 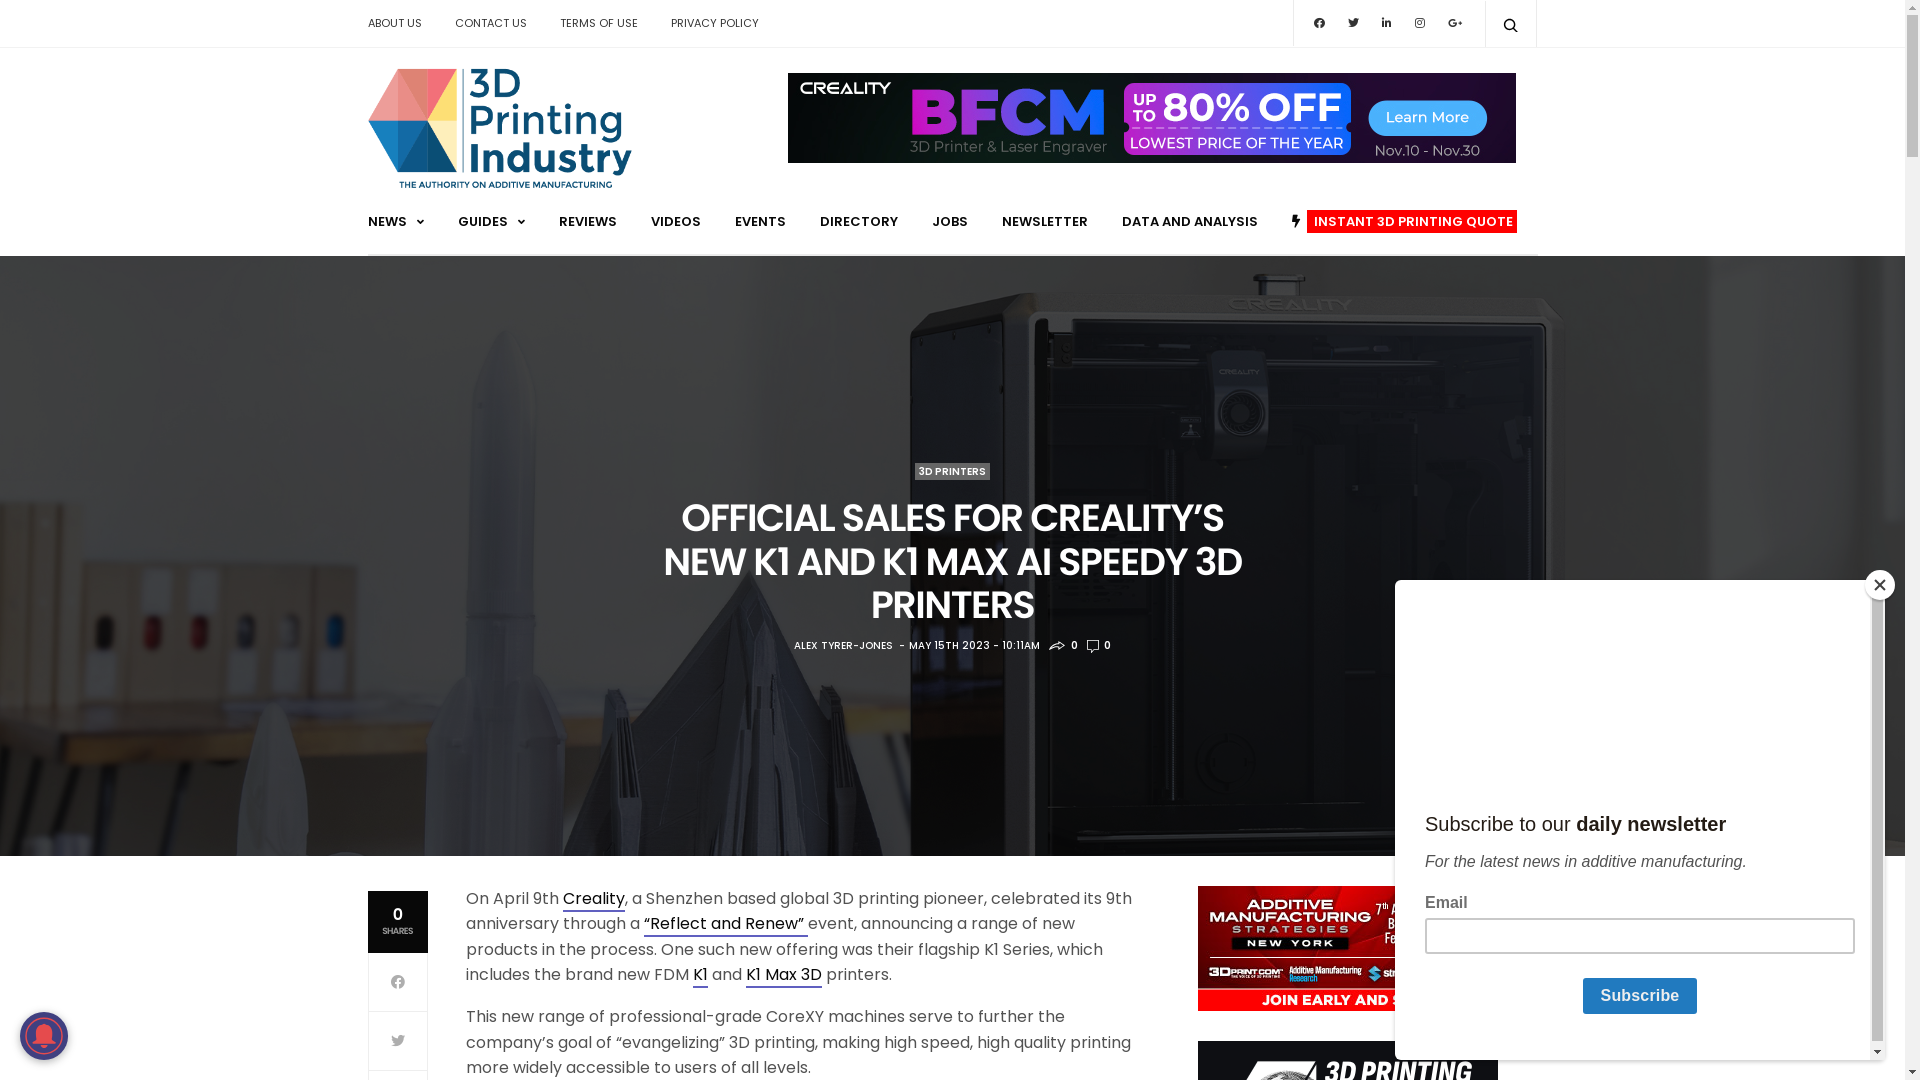 I want to click on K1, so click(x=700, y=976).